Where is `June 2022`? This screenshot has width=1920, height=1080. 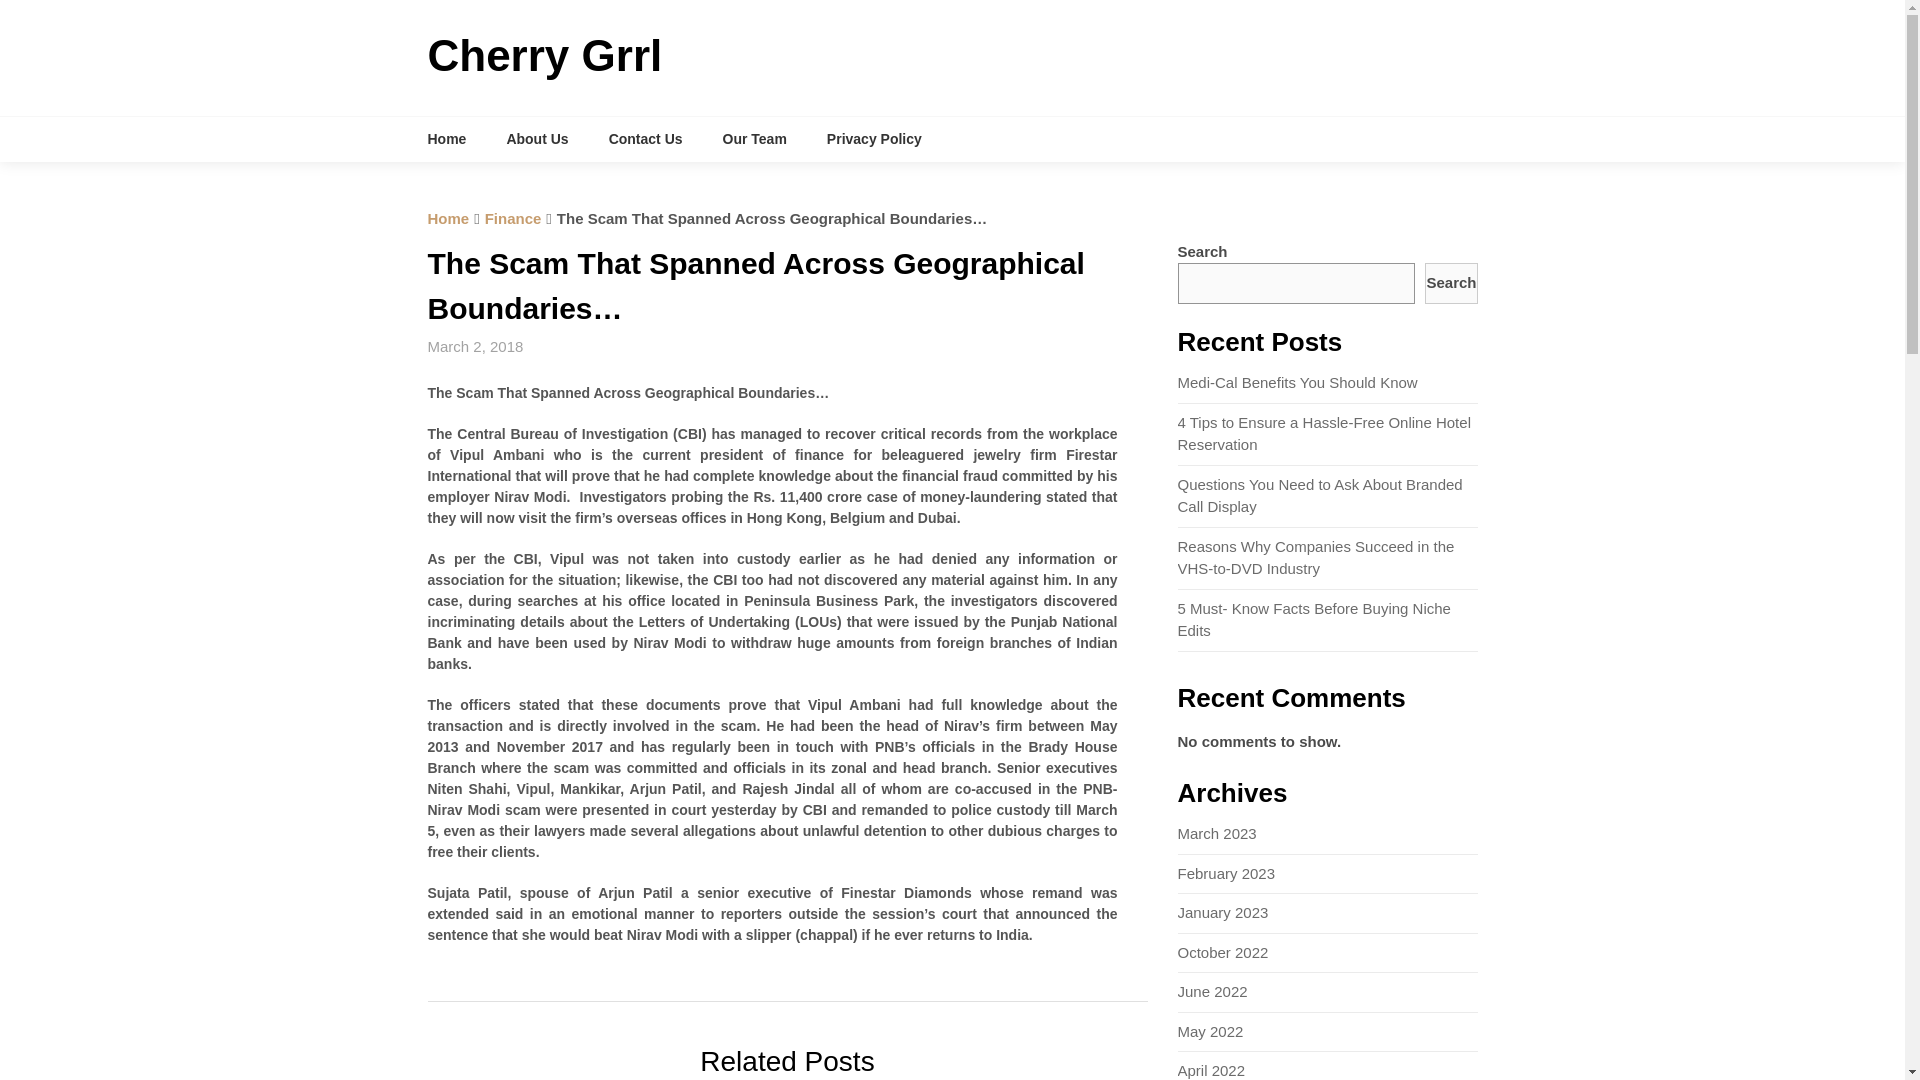
June 2022 is located at coordinates (1213, 991).